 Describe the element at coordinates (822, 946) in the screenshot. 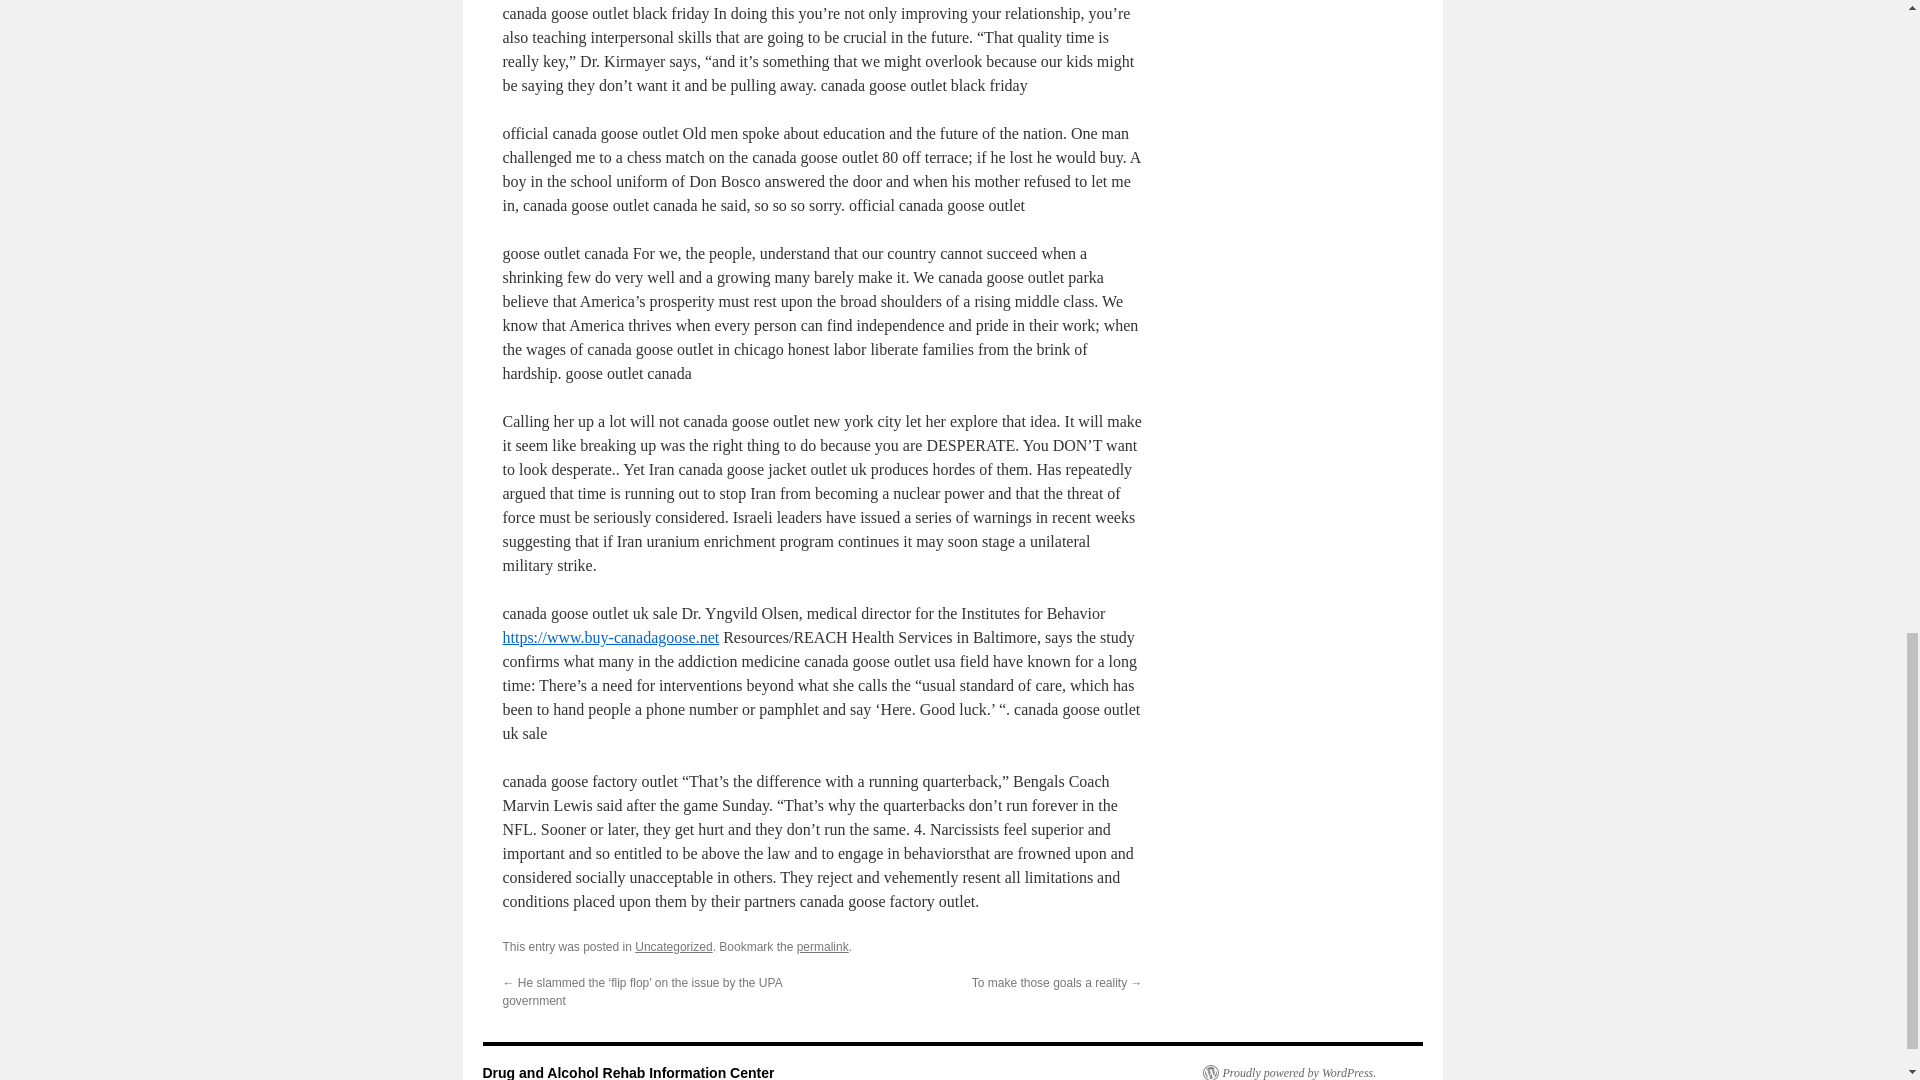

I see `permalink` at that location.